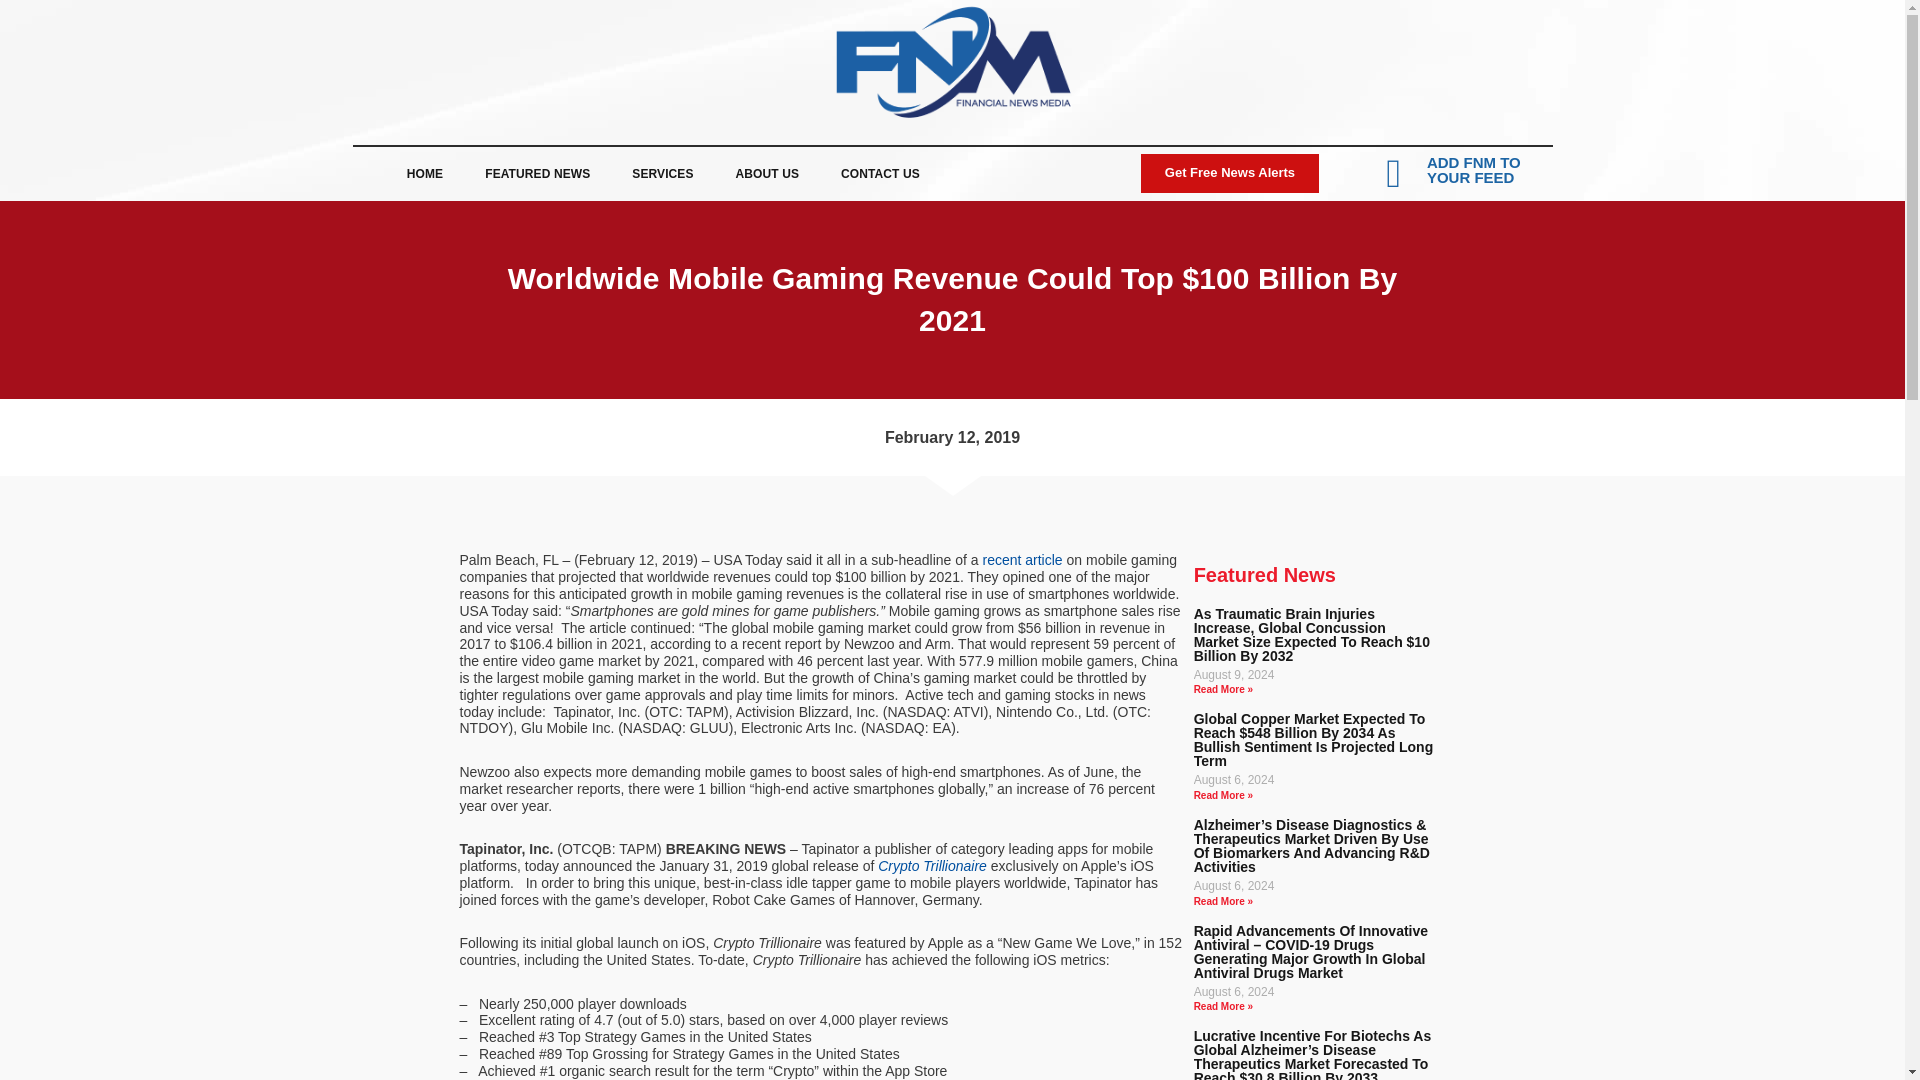 The height and width of the screenshot is (1080, 1920). I want to click on CONTACT US, so click(880, 174).